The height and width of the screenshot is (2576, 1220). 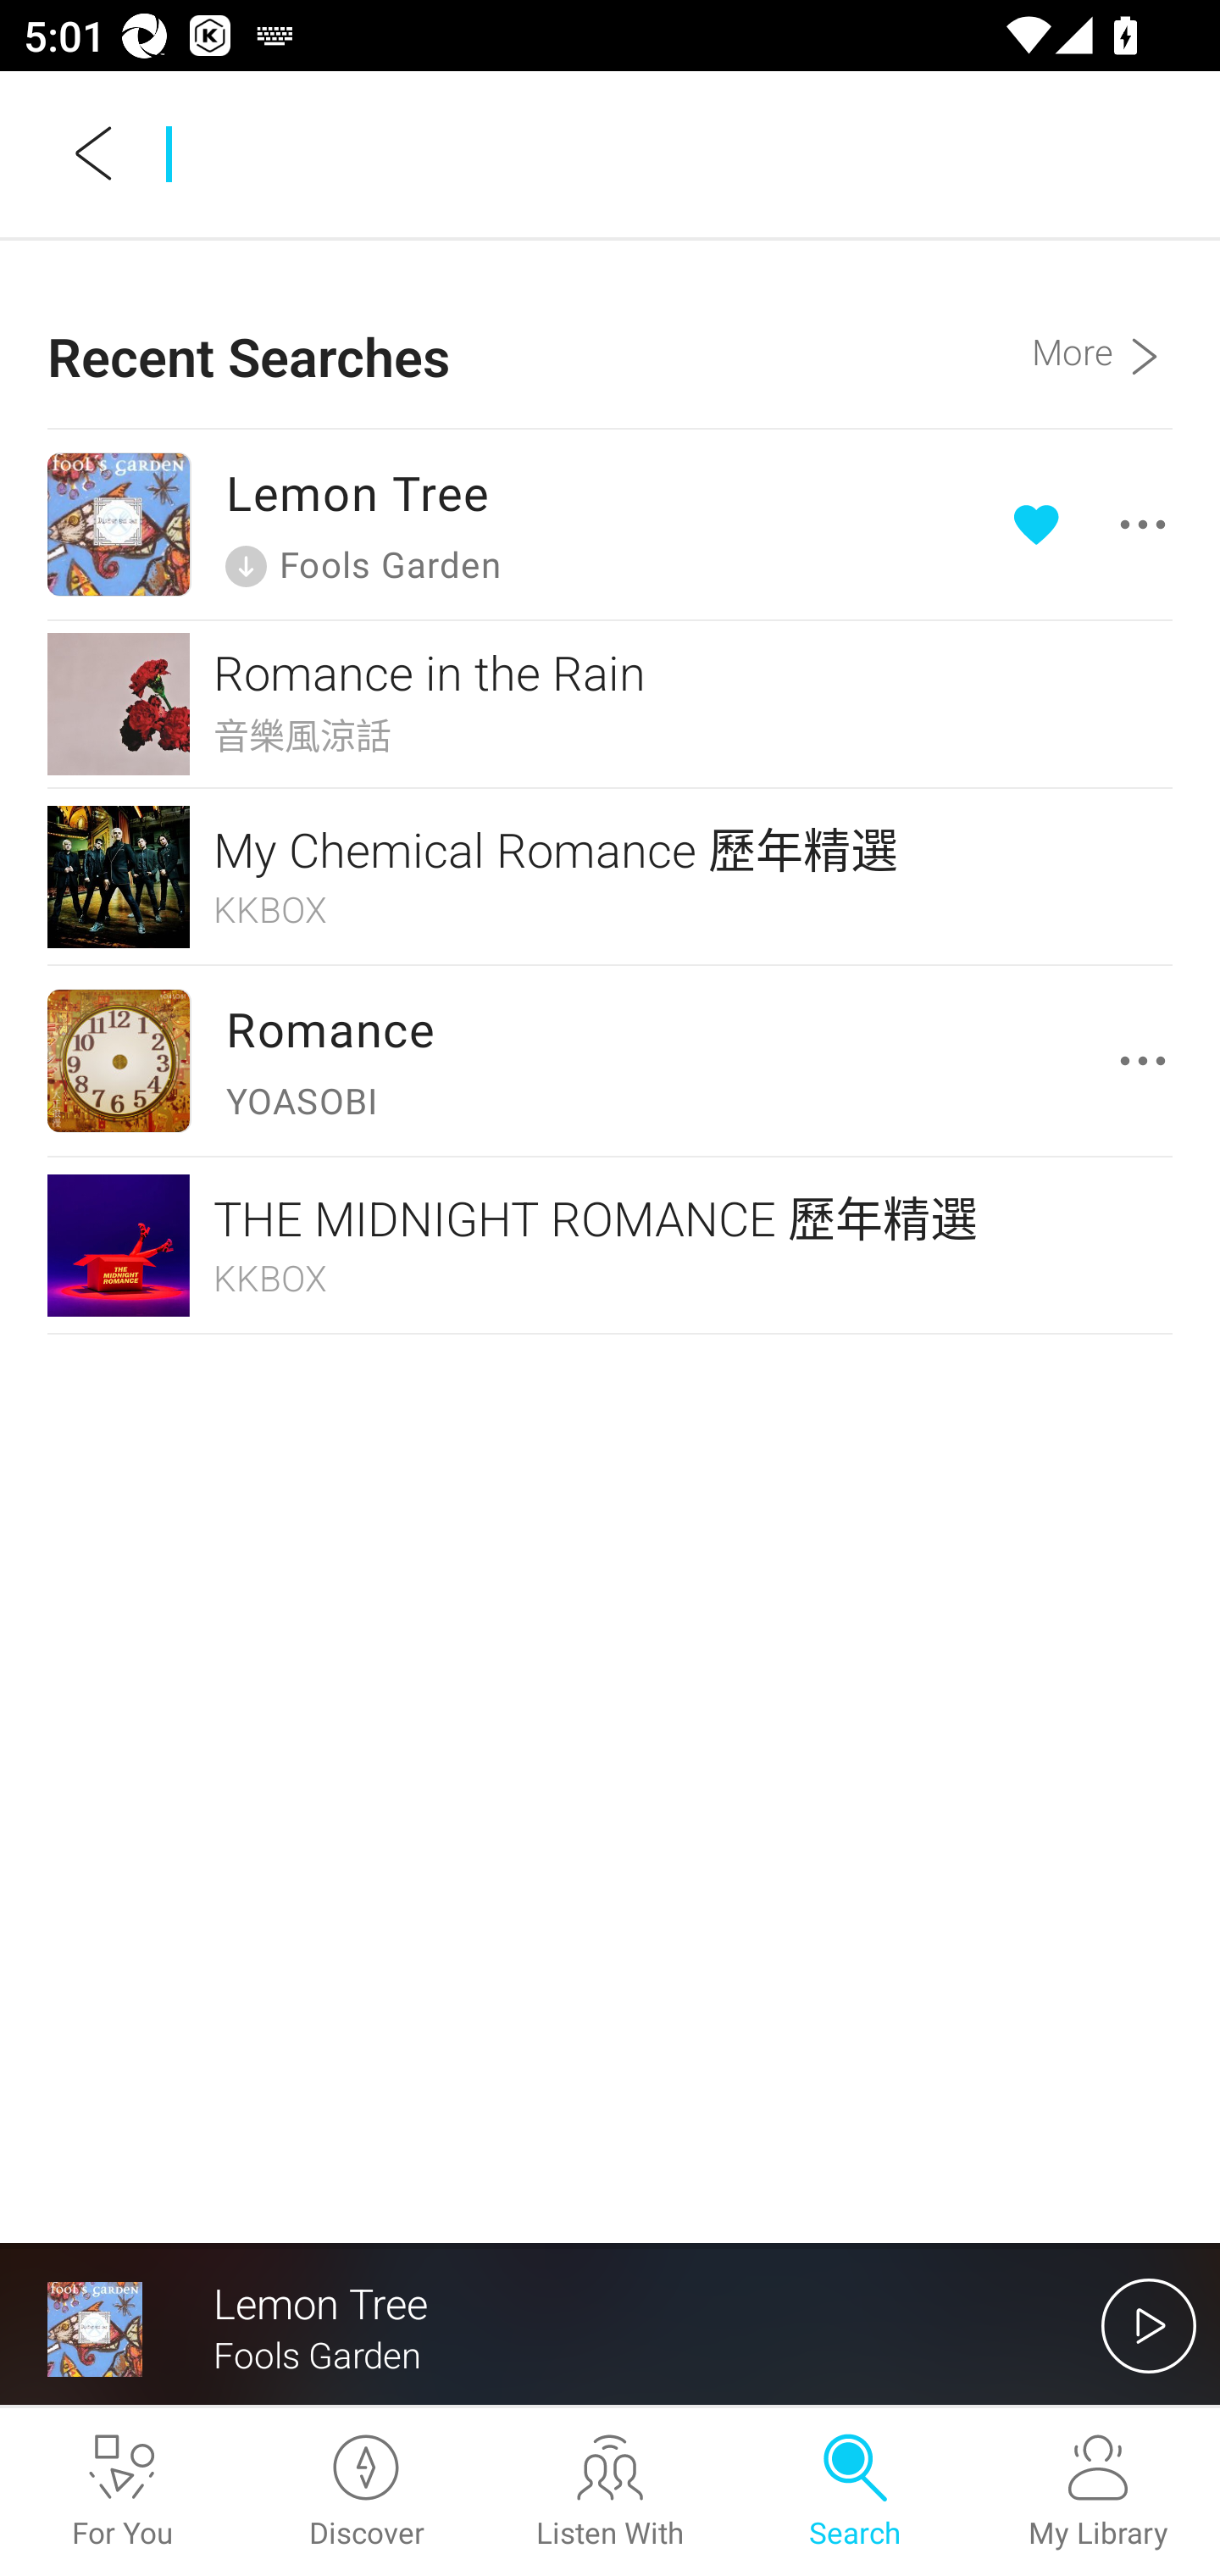 What do you see at coordinates (95, 153) in the screenshot?
I see `Back,outside of the list` at bounding box center [95, 153].